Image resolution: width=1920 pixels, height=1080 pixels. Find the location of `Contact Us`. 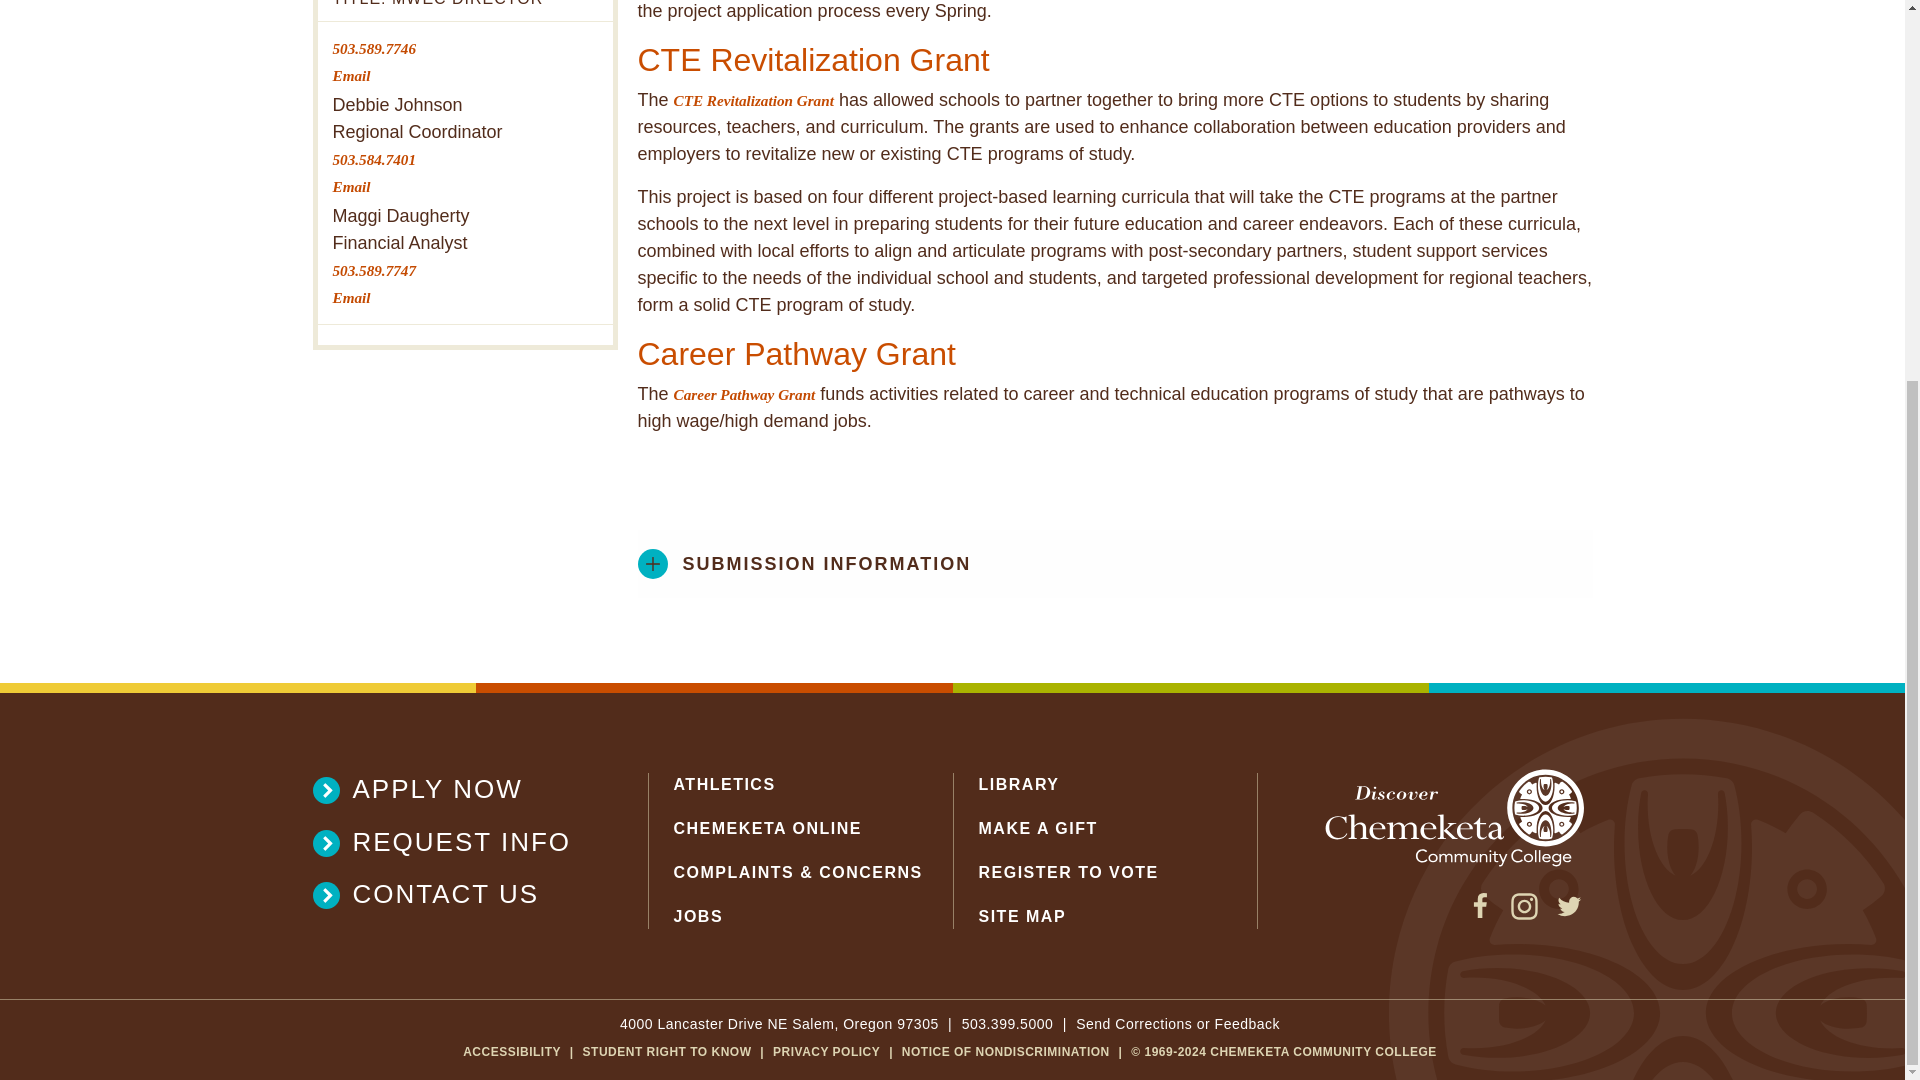

Contact Us is located at coordinates (454, 894).